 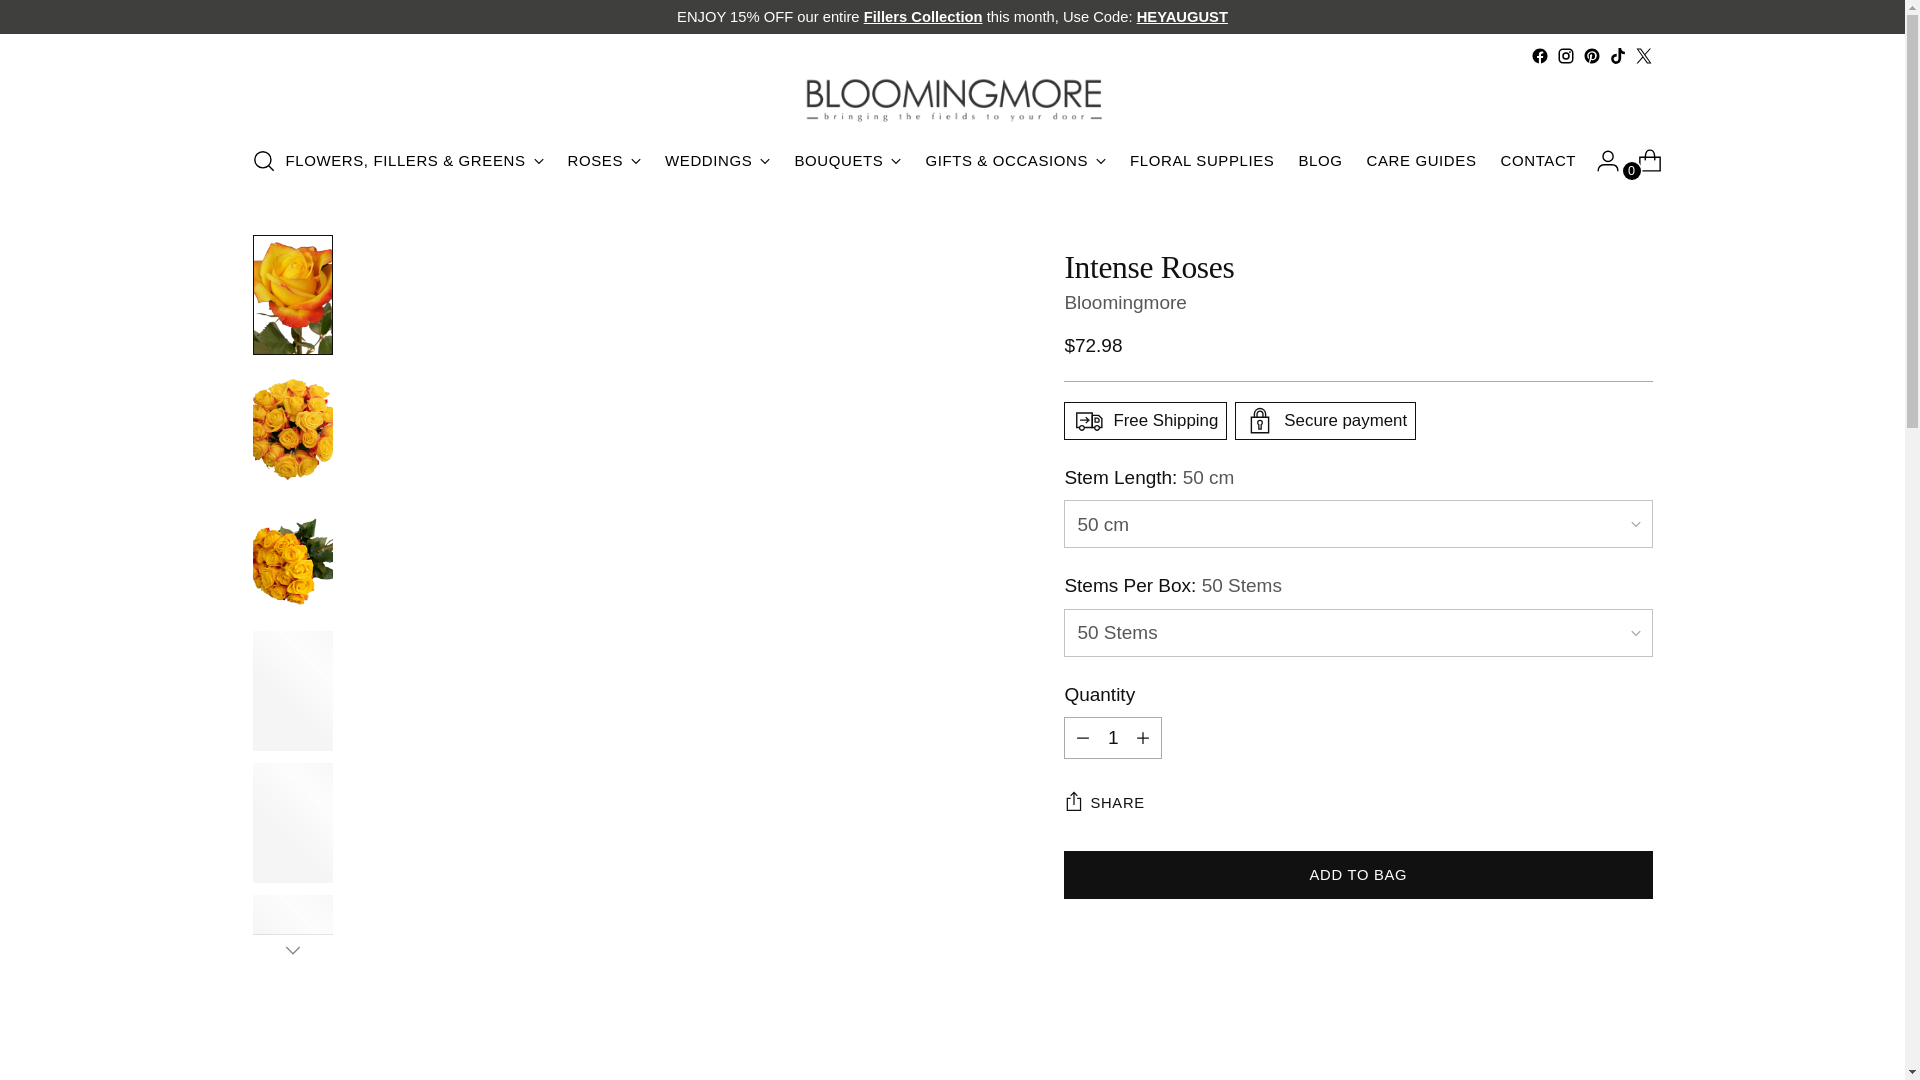 I want to click on HEYAUGUST, so click(x=1182, y=16).